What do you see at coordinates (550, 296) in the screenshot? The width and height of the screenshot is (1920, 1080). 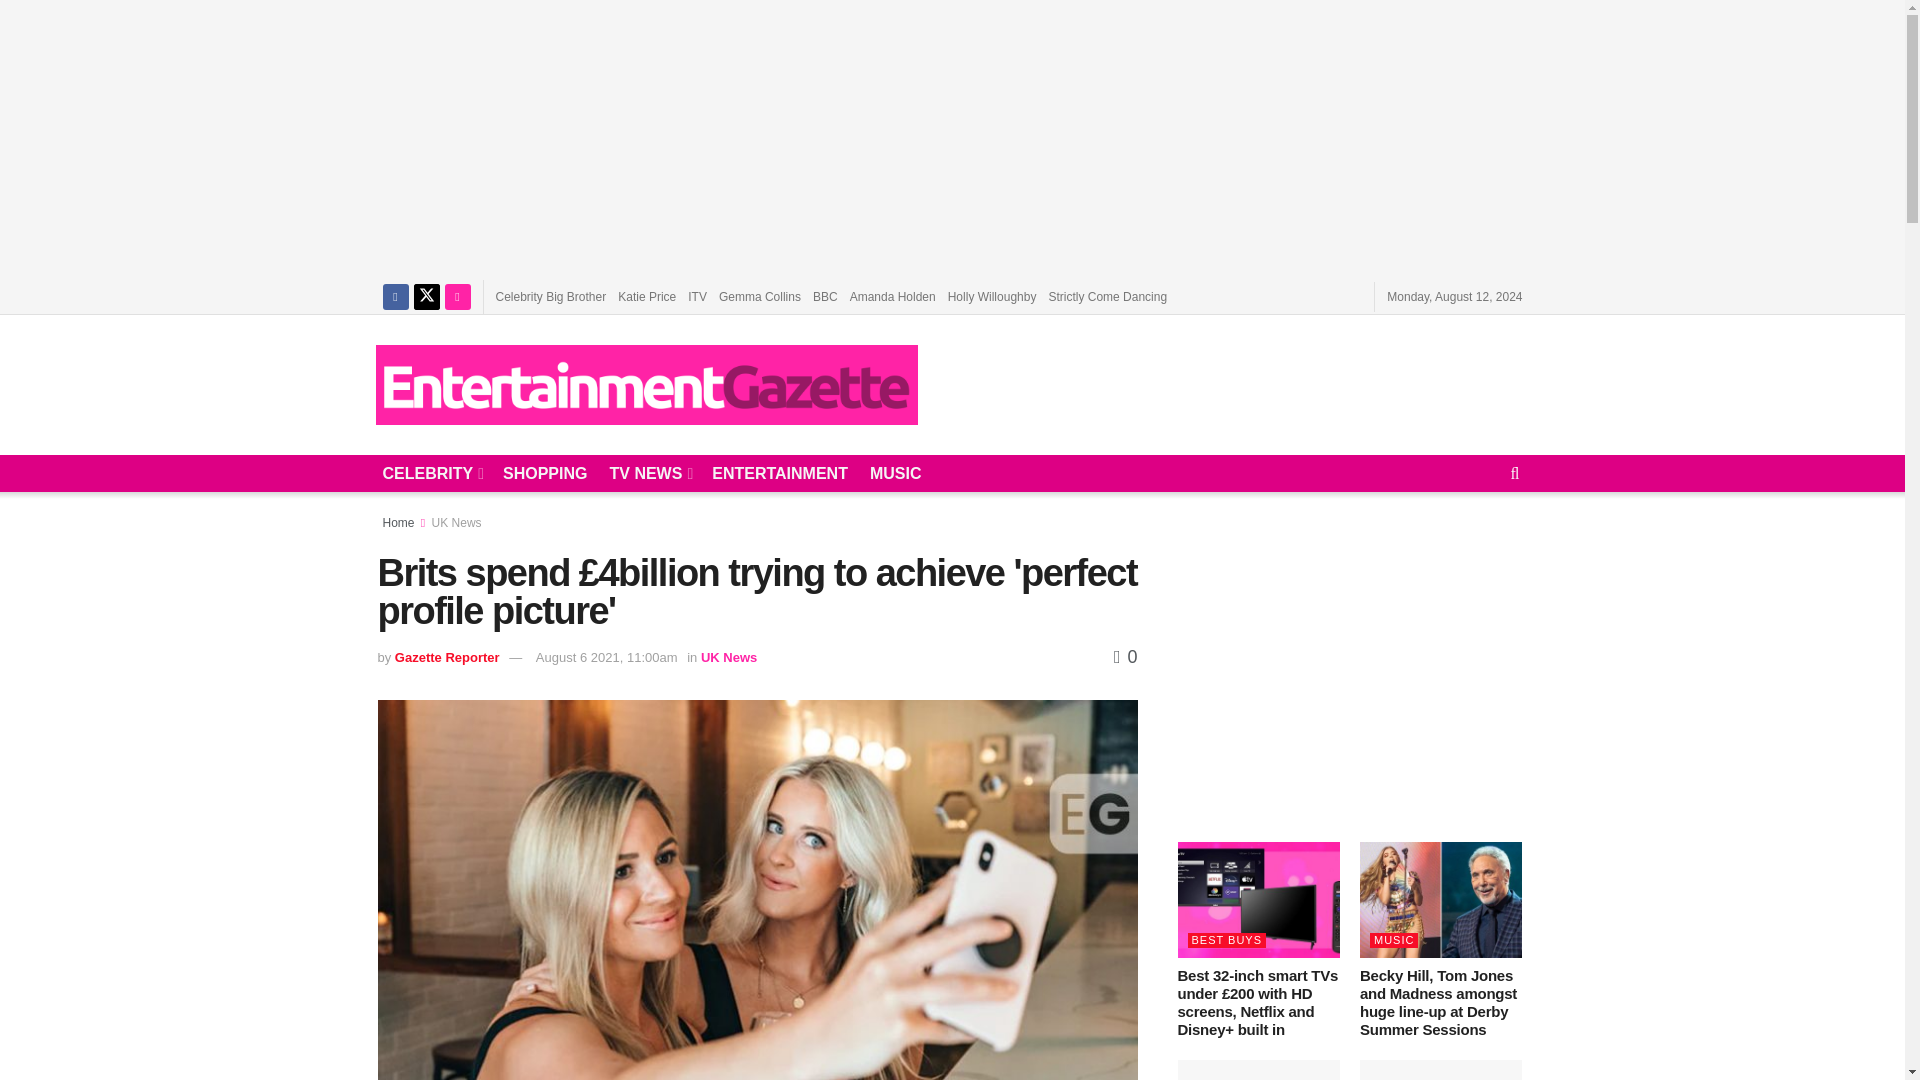 I see `Celebrity Big Brother` at bounding box center [550, 296].